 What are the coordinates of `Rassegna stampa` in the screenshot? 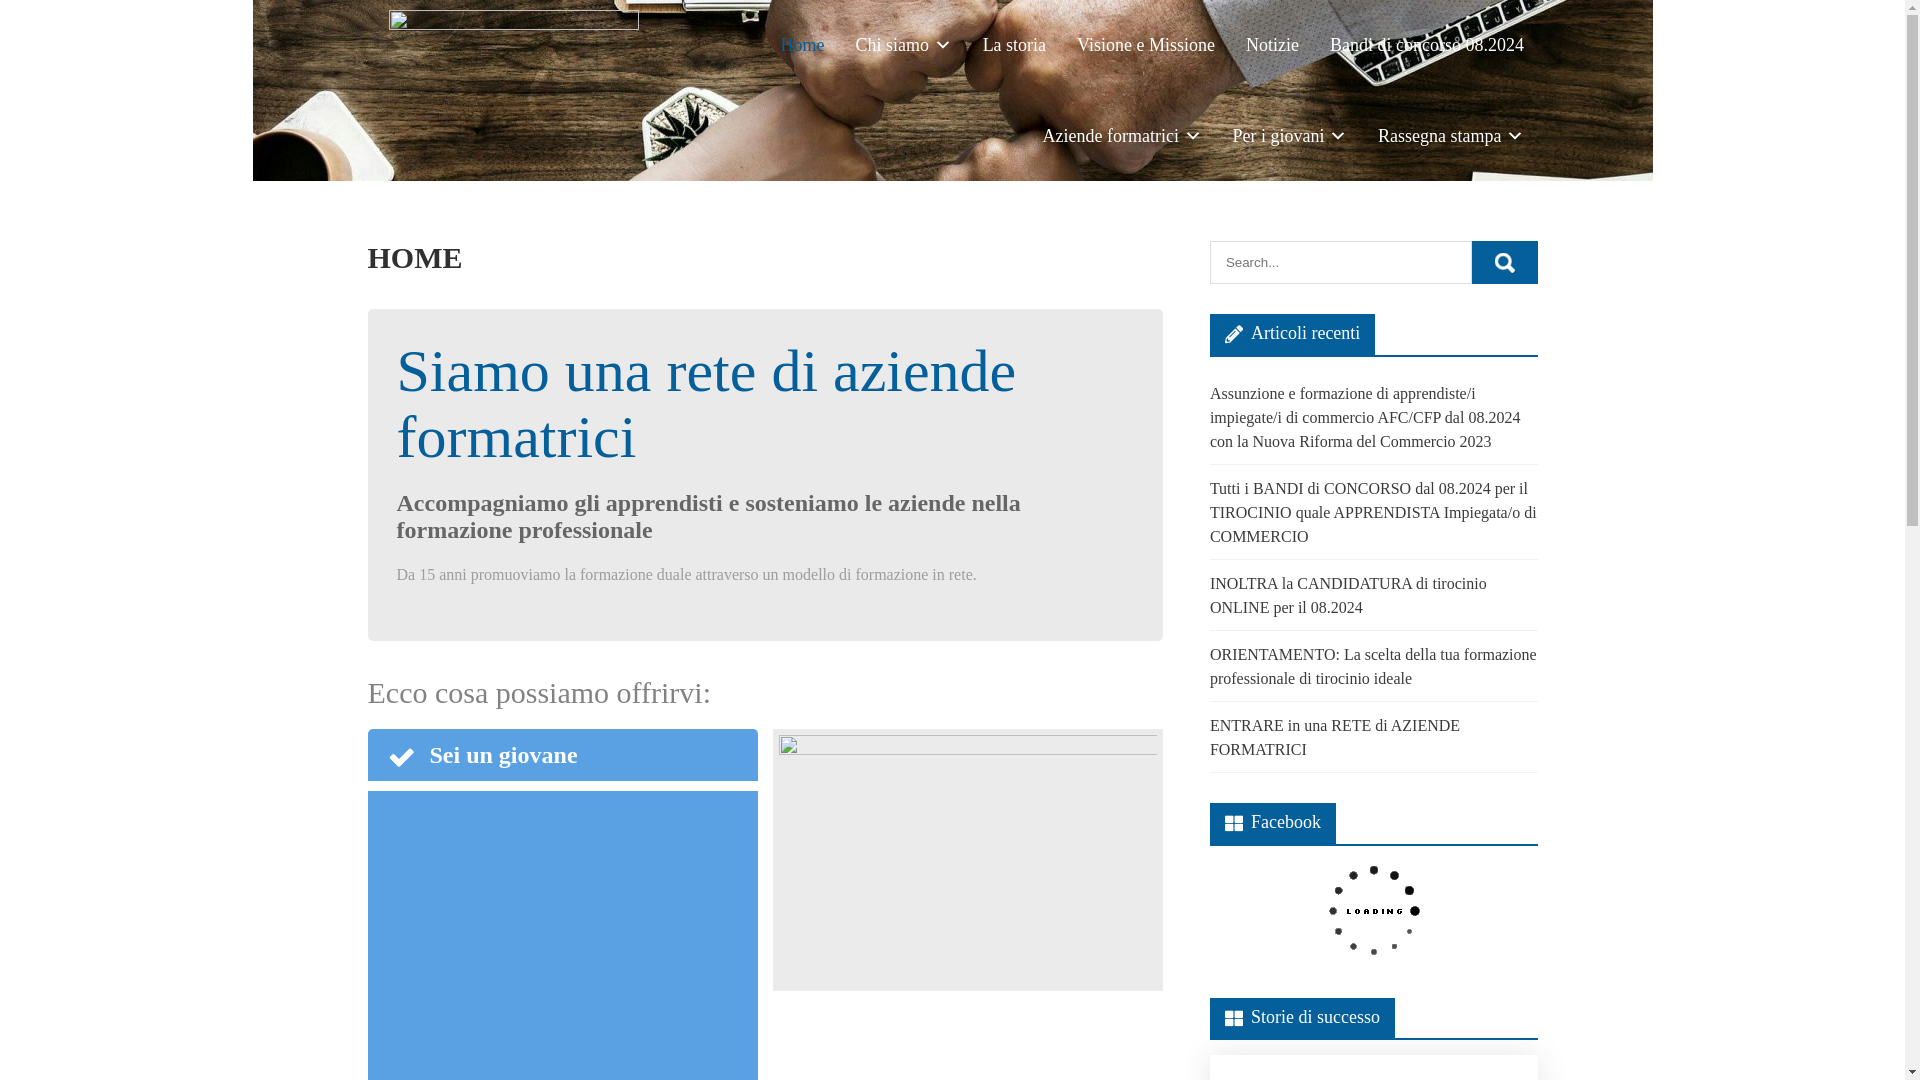 It's located at (1452, 136).